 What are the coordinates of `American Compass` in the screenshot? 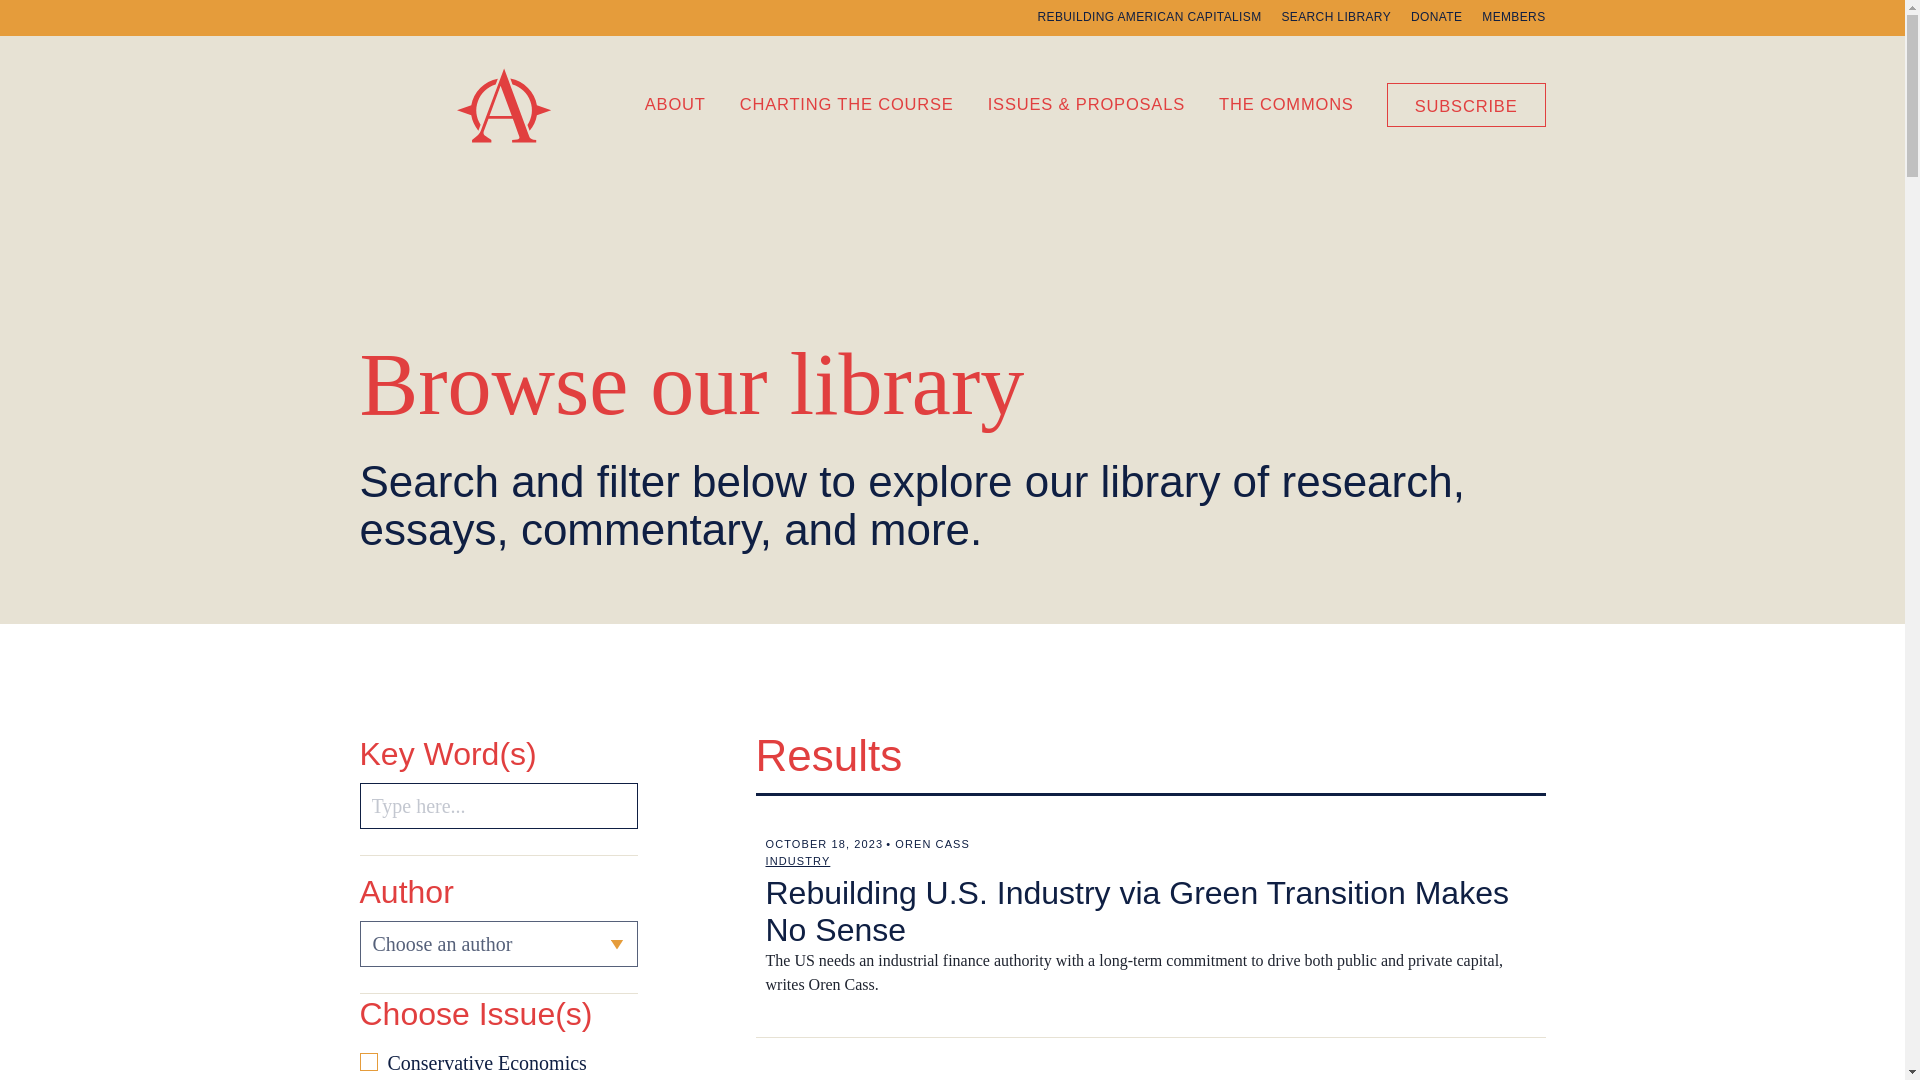 It's located at (526, 154).